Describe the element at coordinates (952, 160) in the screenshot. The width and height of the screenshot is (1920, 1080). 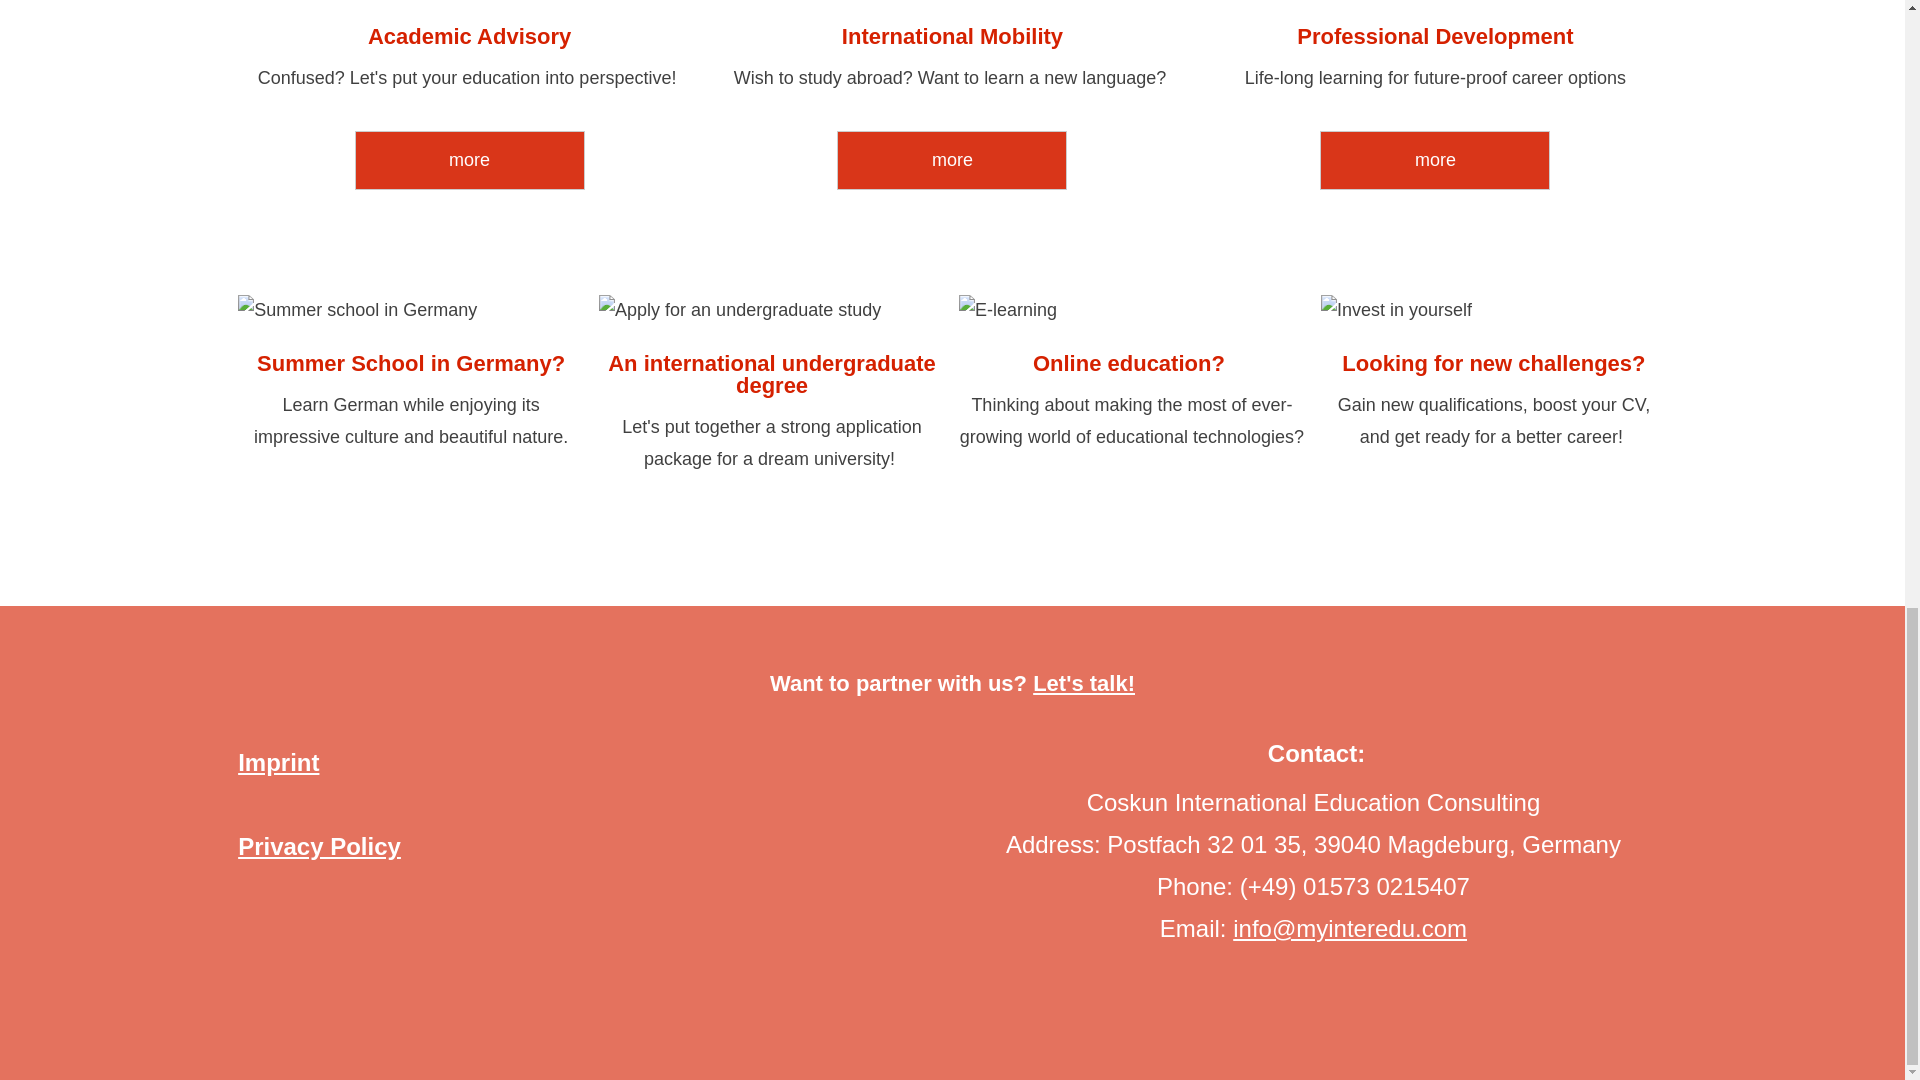
I see `more` at that location.